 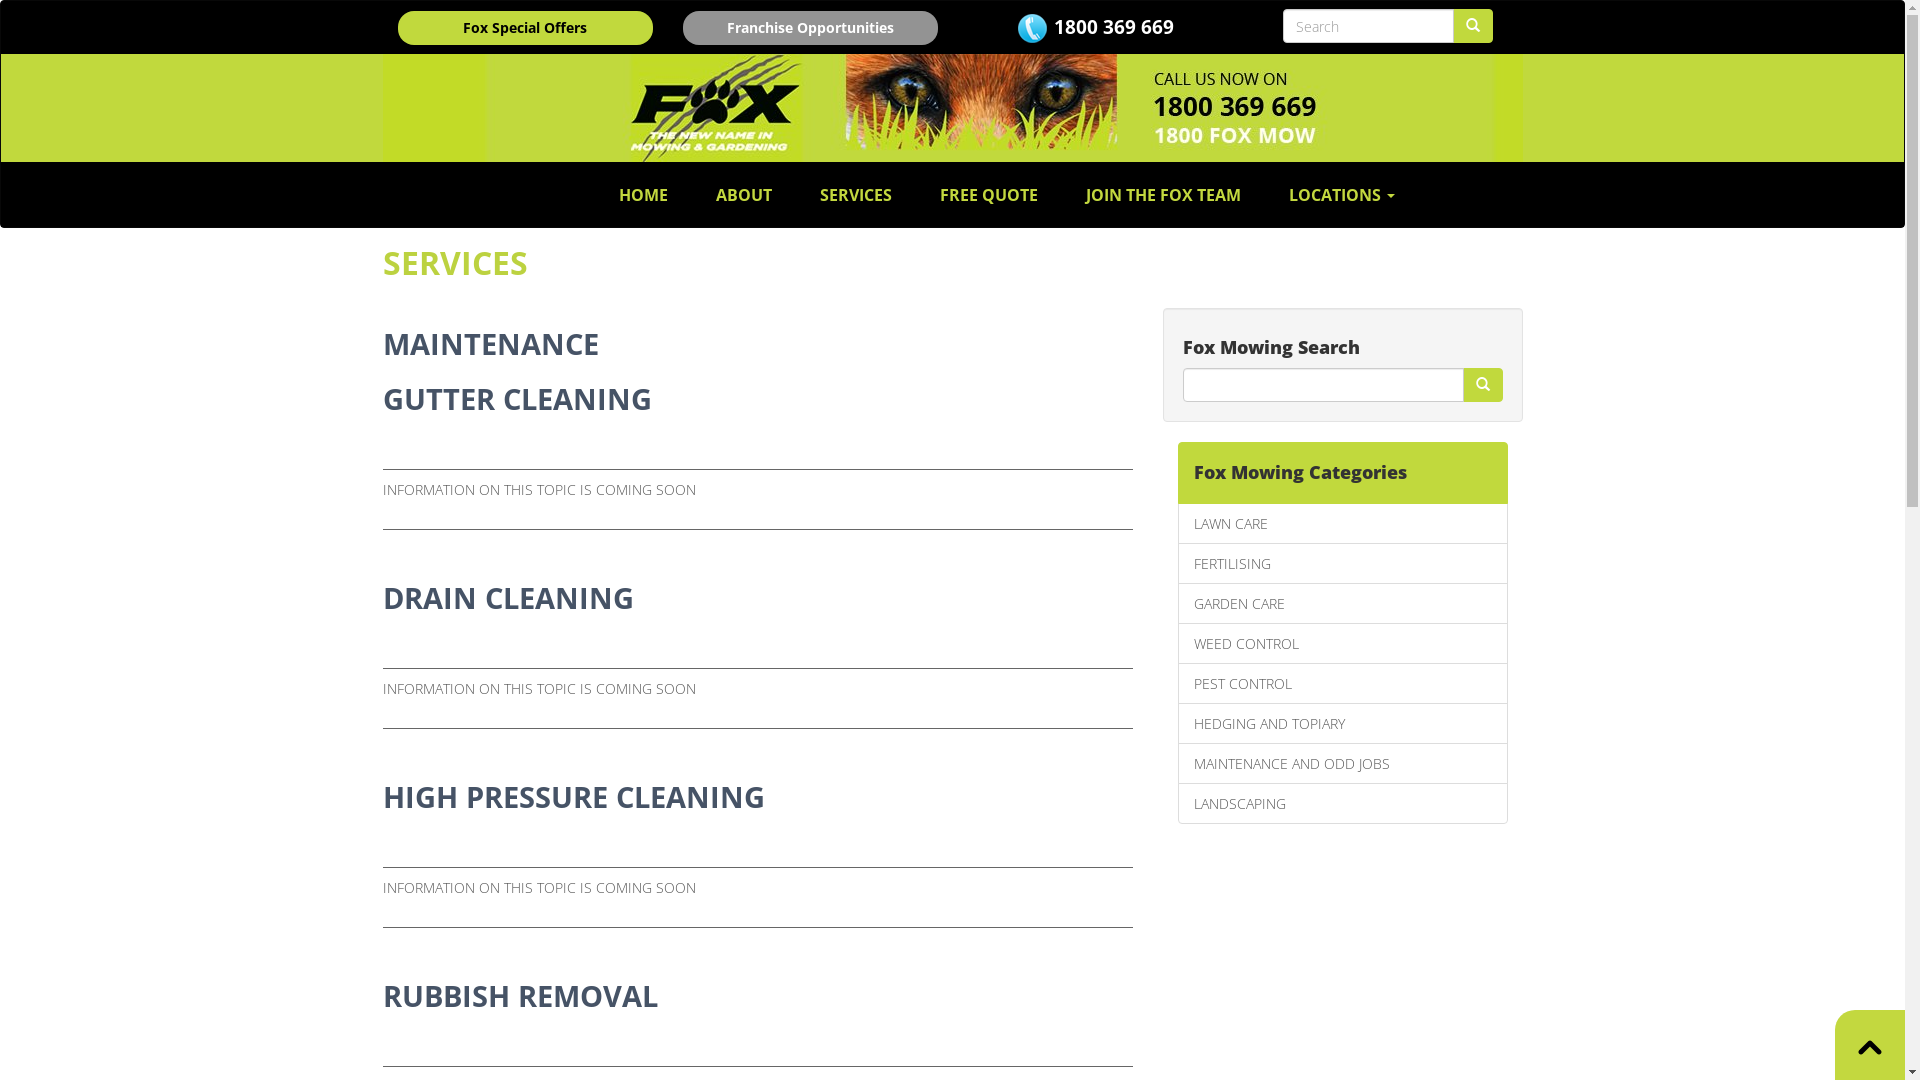 I want to click on Foxmowing SA, so click(x=952, y=108).